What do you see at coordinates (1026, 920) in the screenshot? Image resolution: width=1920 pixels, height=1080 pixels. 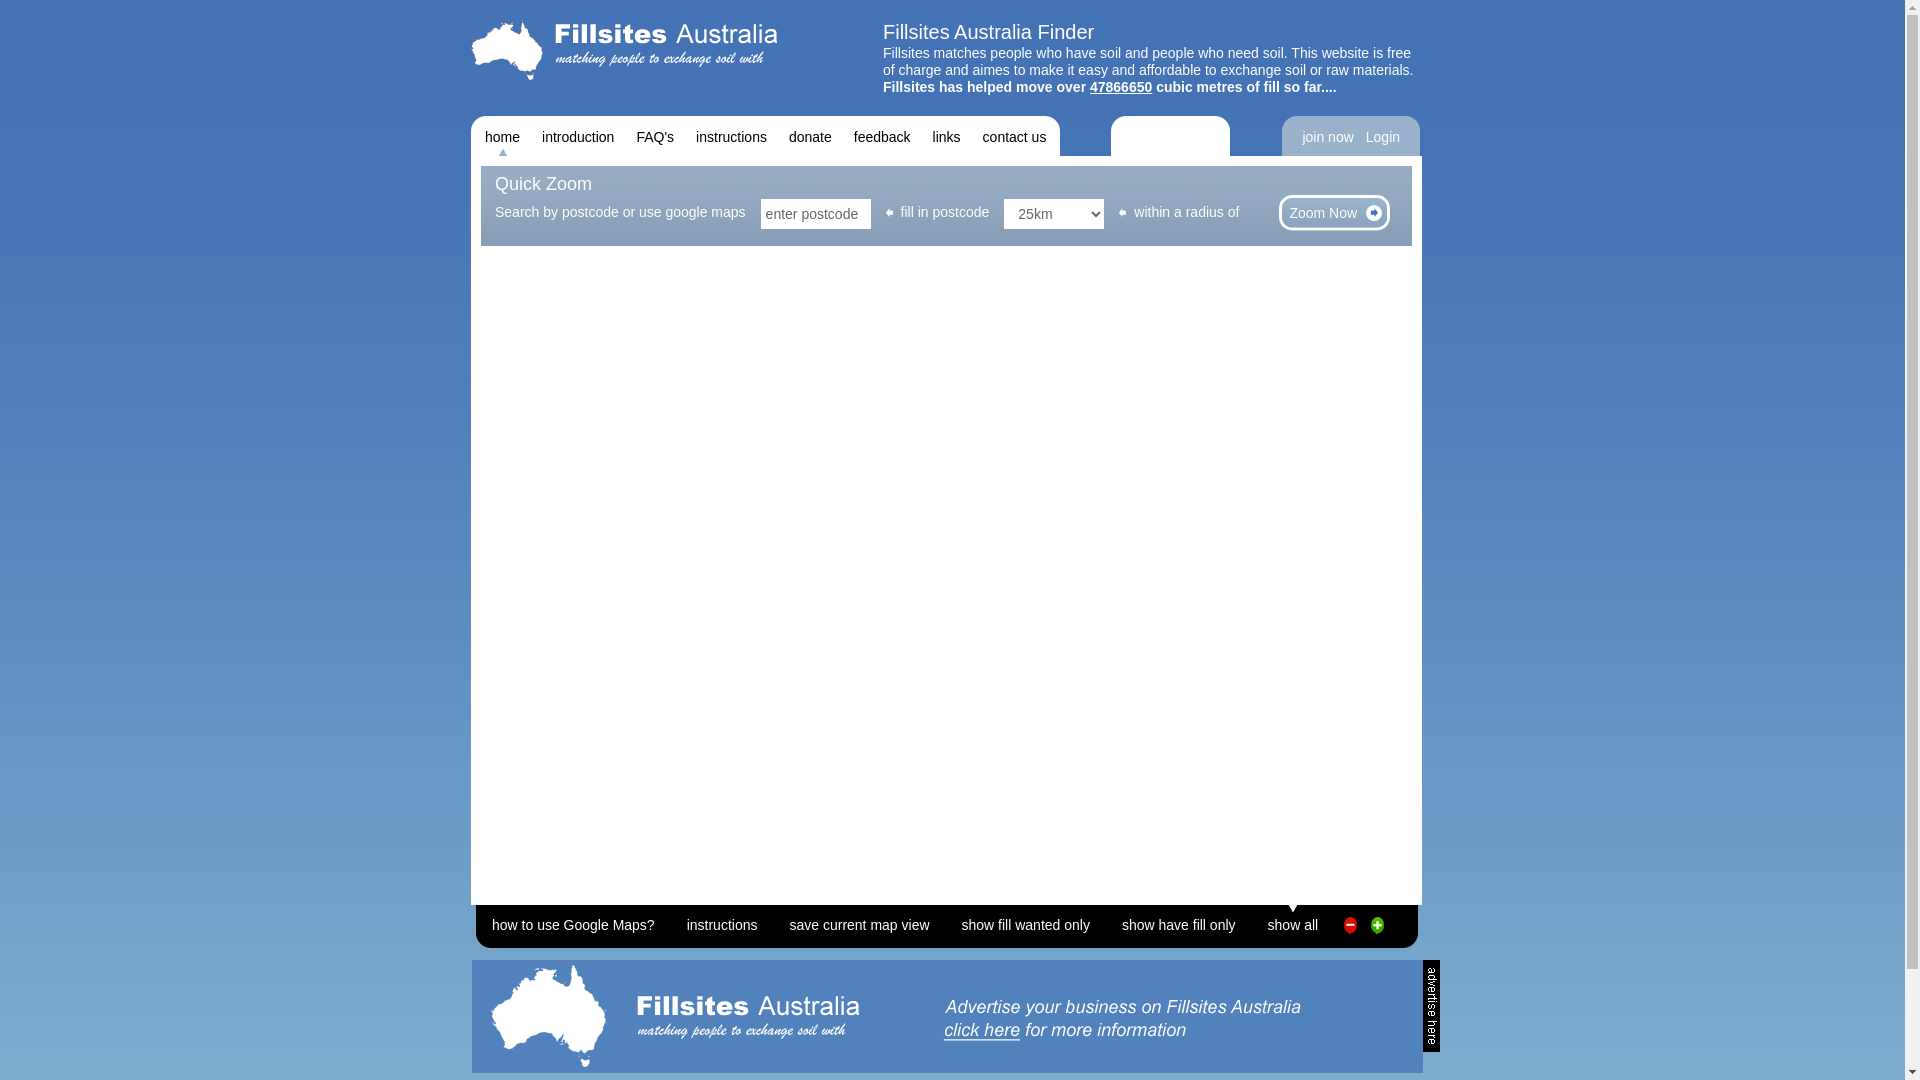 I see `show fill wanted only` at bounding box center [1026, 920].